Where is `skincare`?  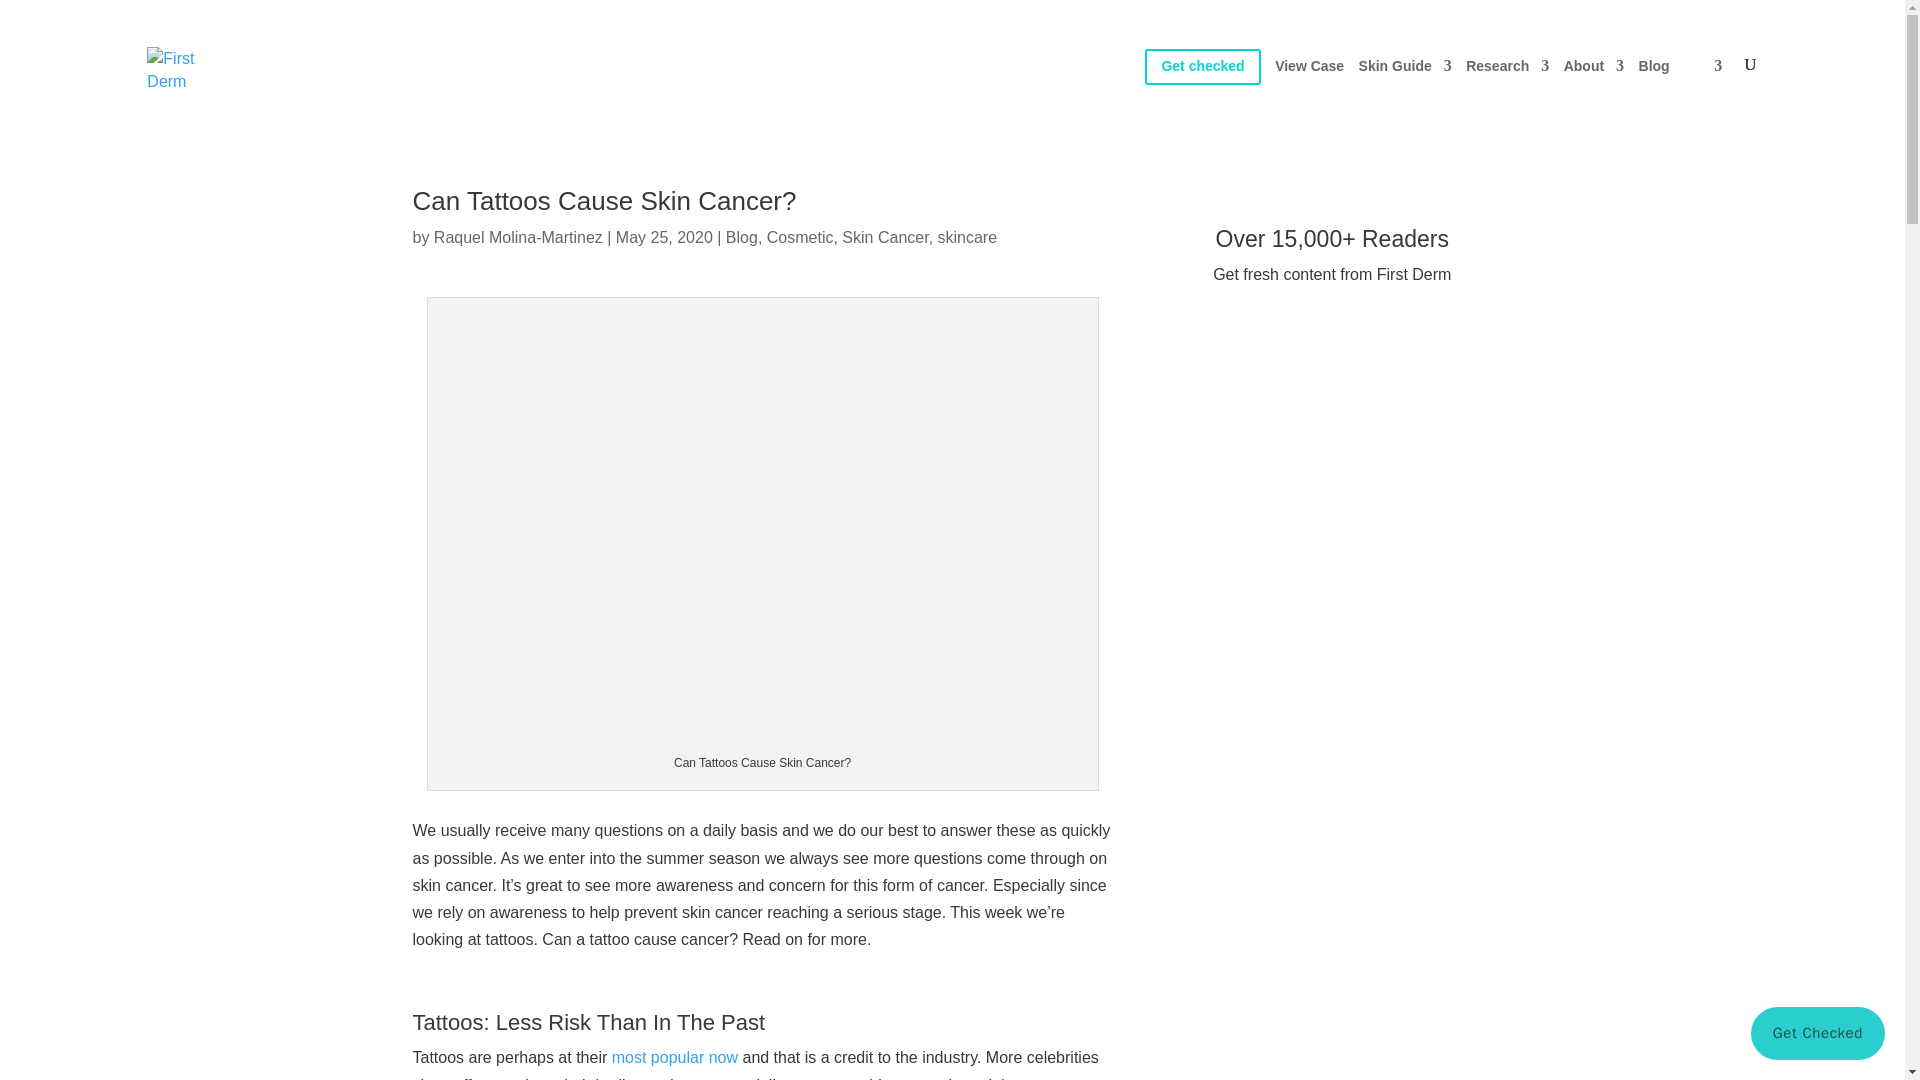
skincare is located at coordinates (968, 237).